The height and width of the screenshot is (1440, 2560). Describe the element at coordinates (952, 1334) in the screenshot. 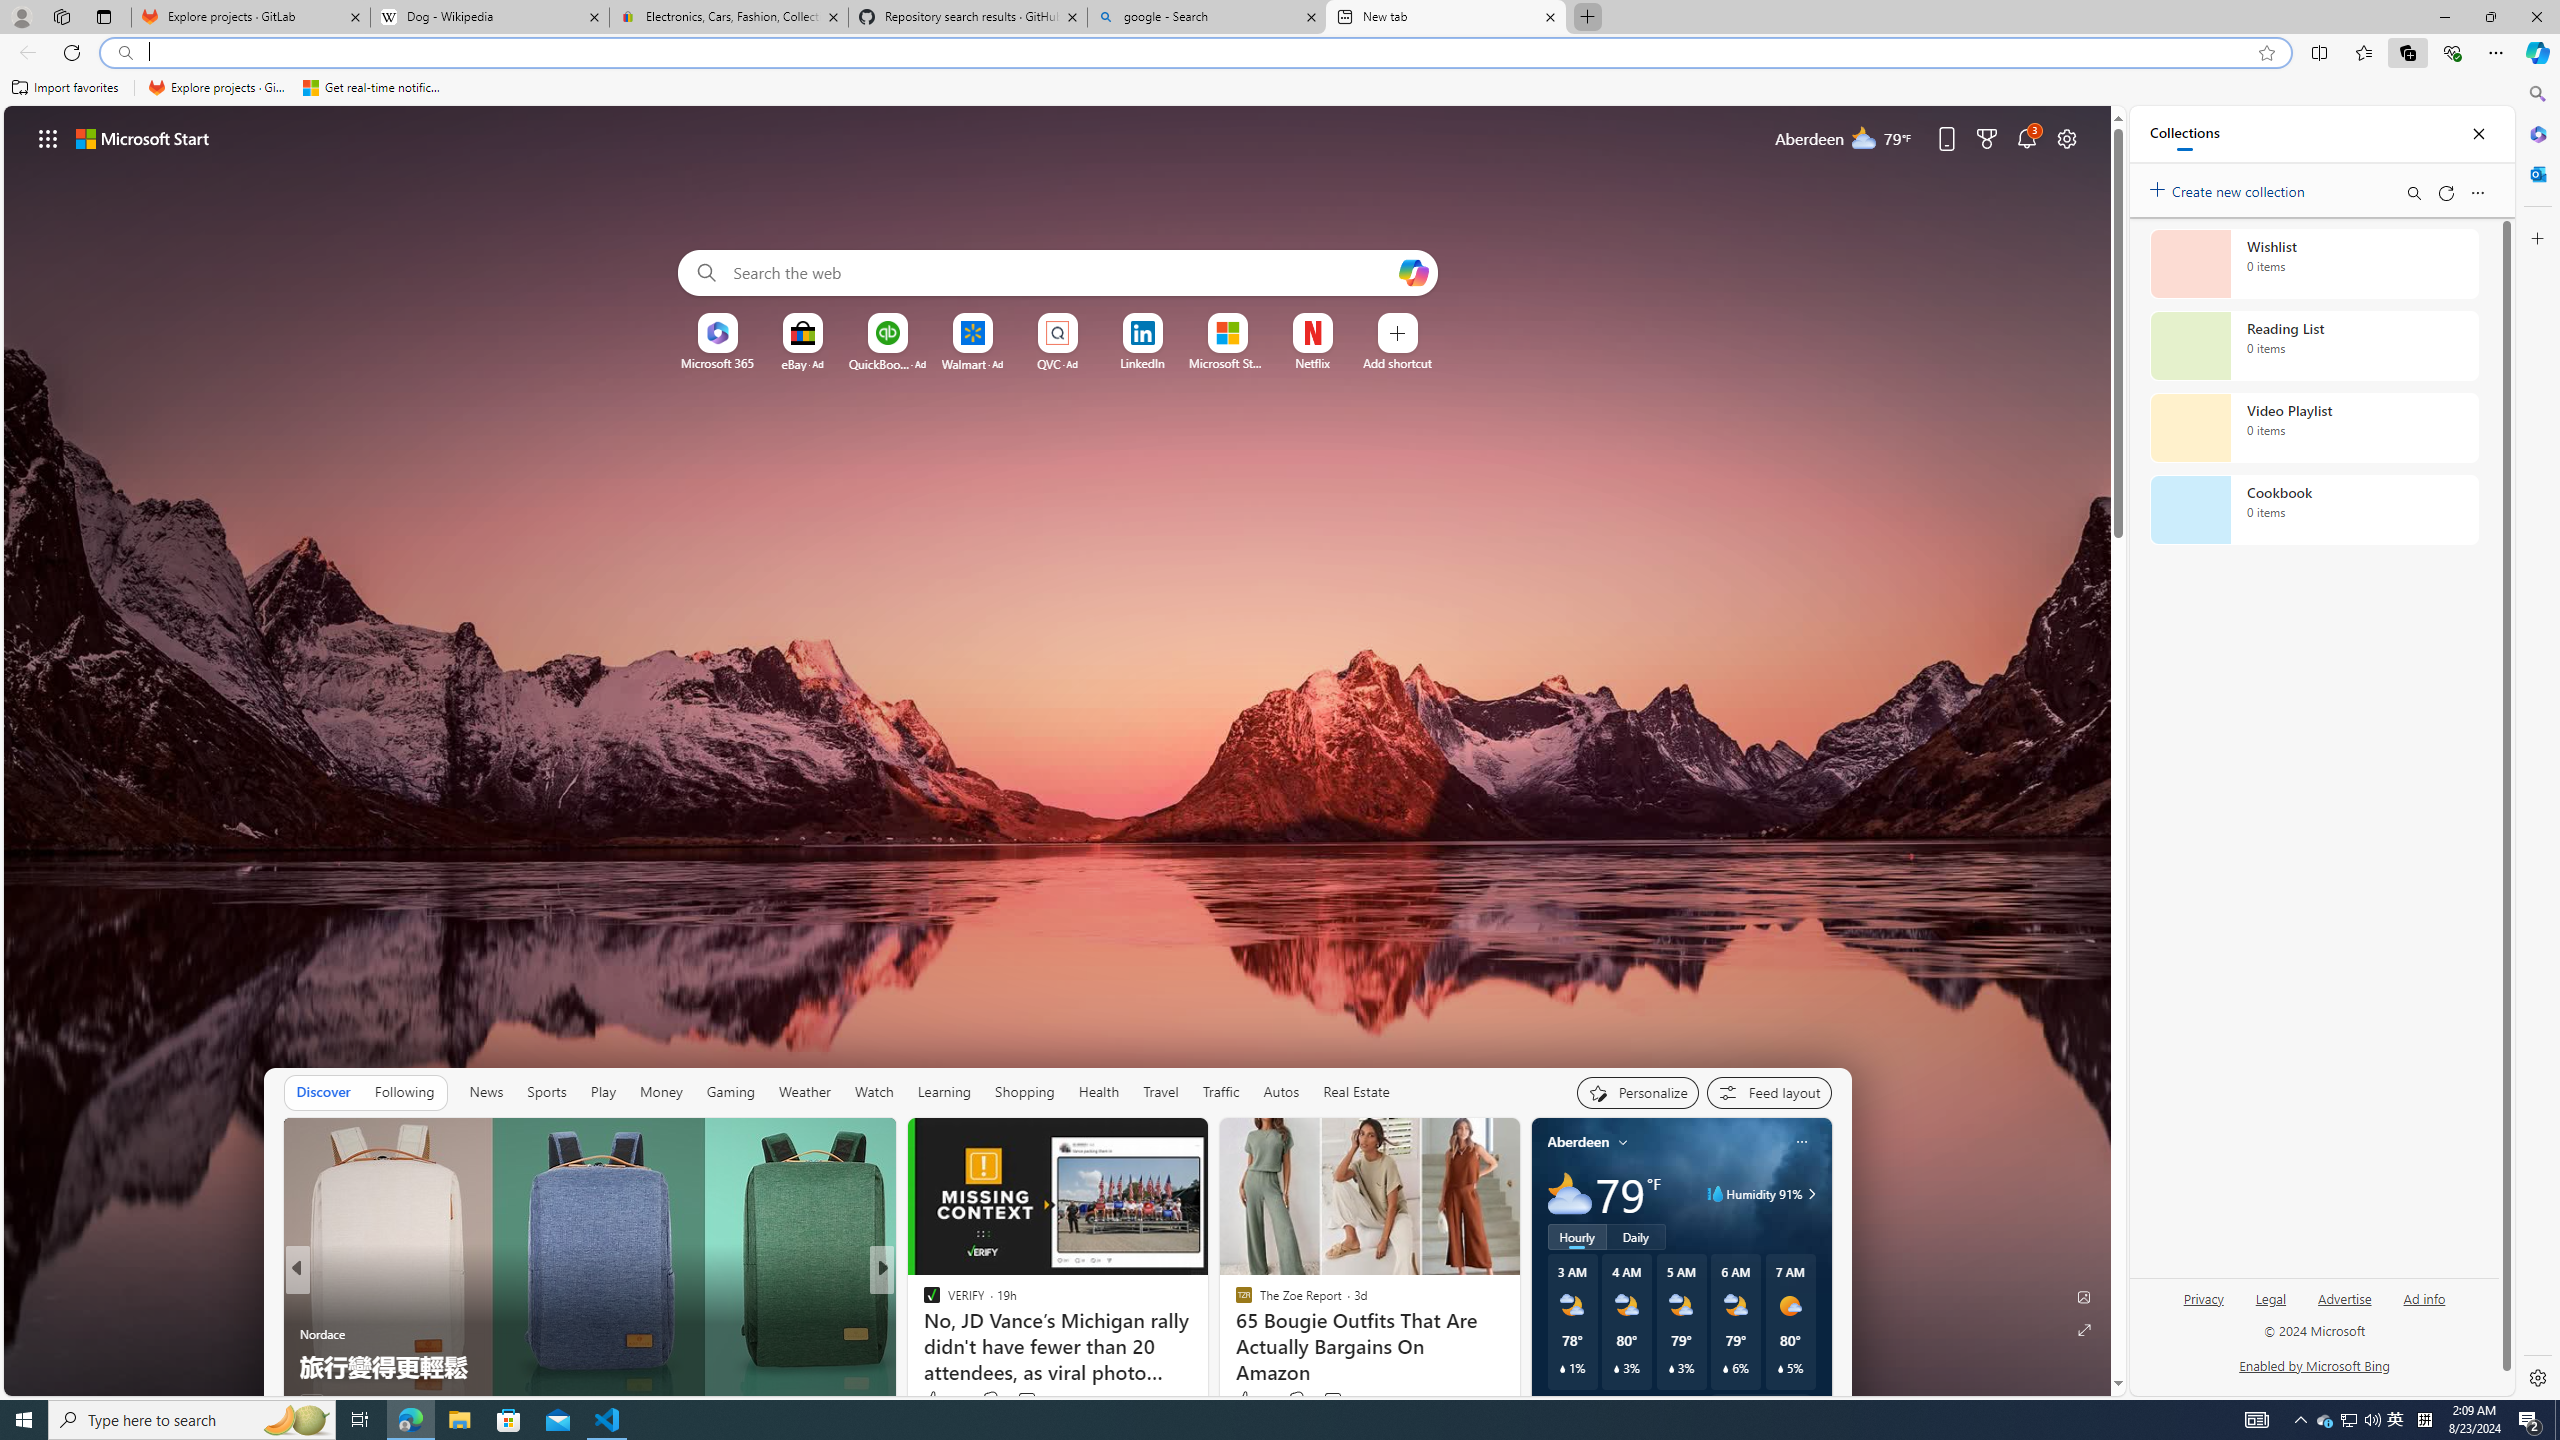

I see `MetroOpinion` at that location.